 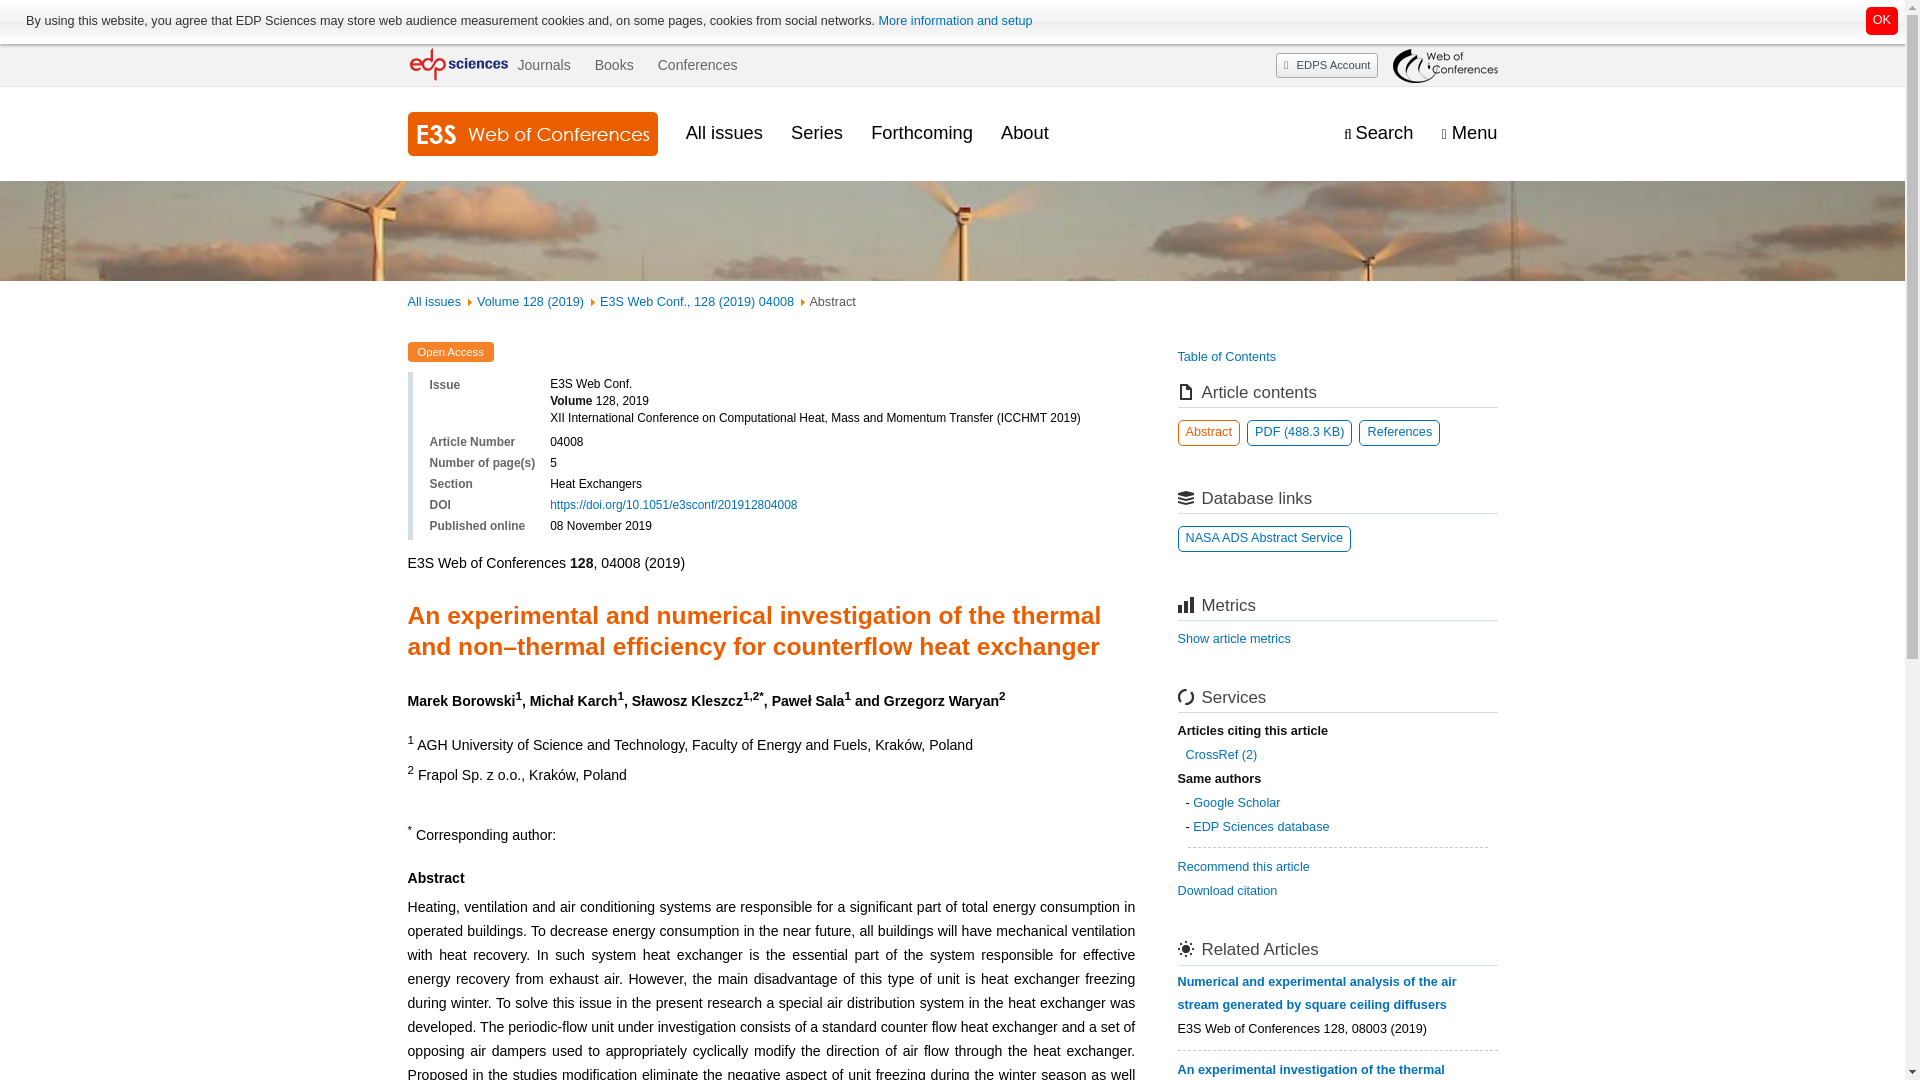 I want to click on Journals, so click(x=543, y=65).